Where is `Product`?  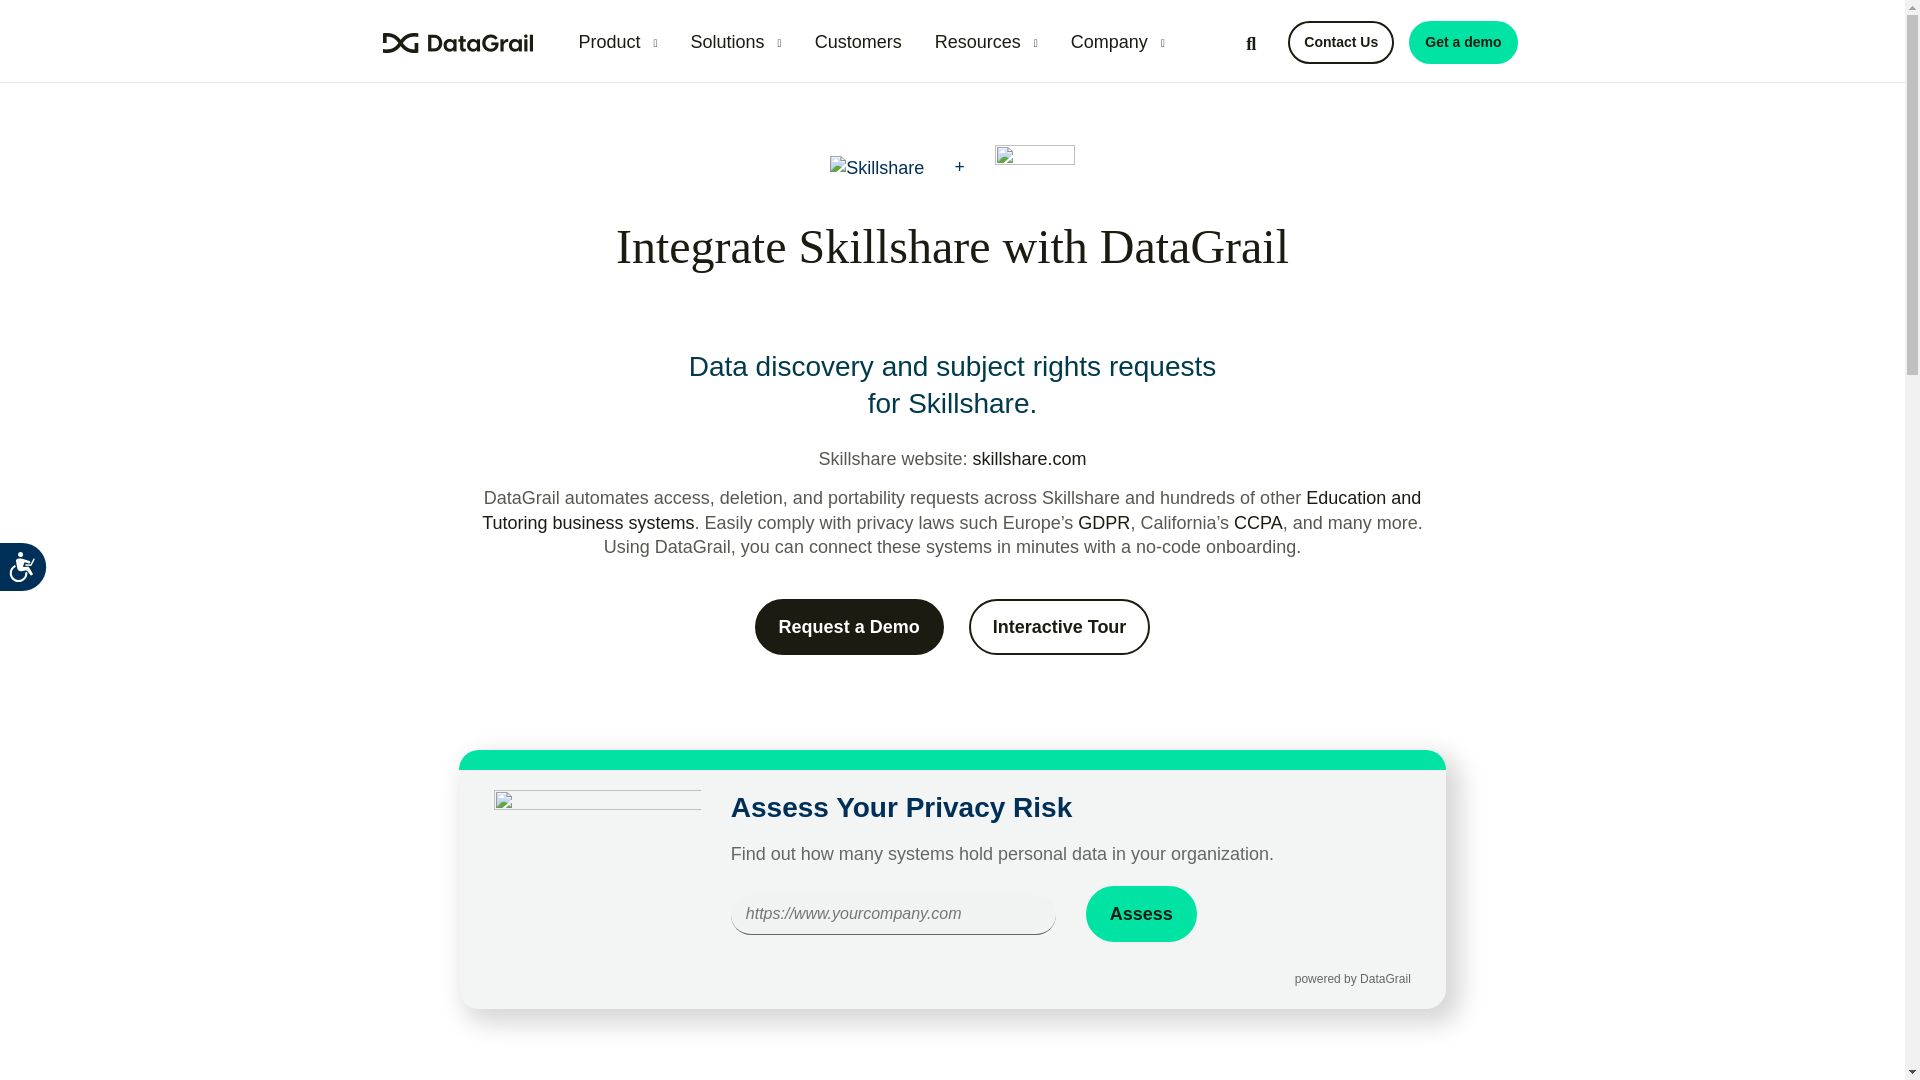
Product is located at coordinates (617, 42).